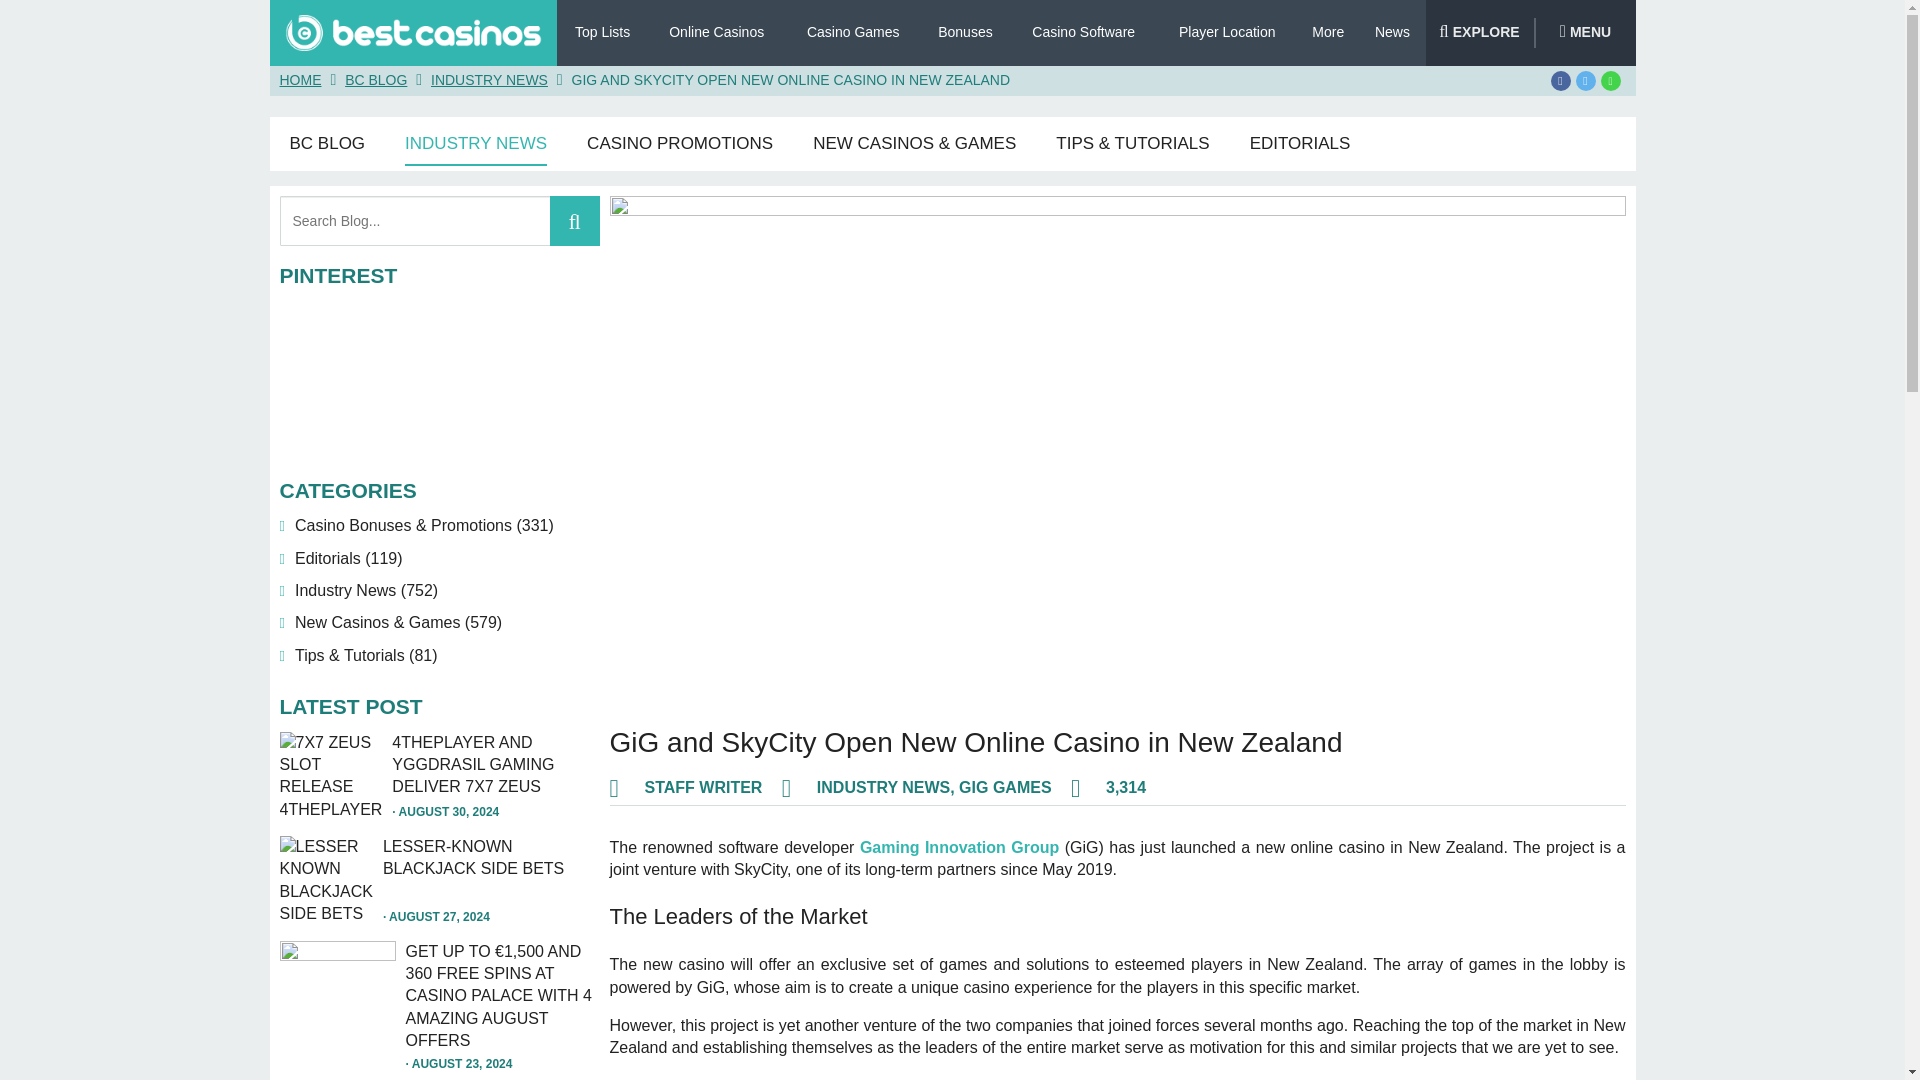 Image resolution: width=1920 pixels, height=1080 pixels. Describe the element at coordinates (1083, 34) in the screenshot. I see `Casino Software` at that location.